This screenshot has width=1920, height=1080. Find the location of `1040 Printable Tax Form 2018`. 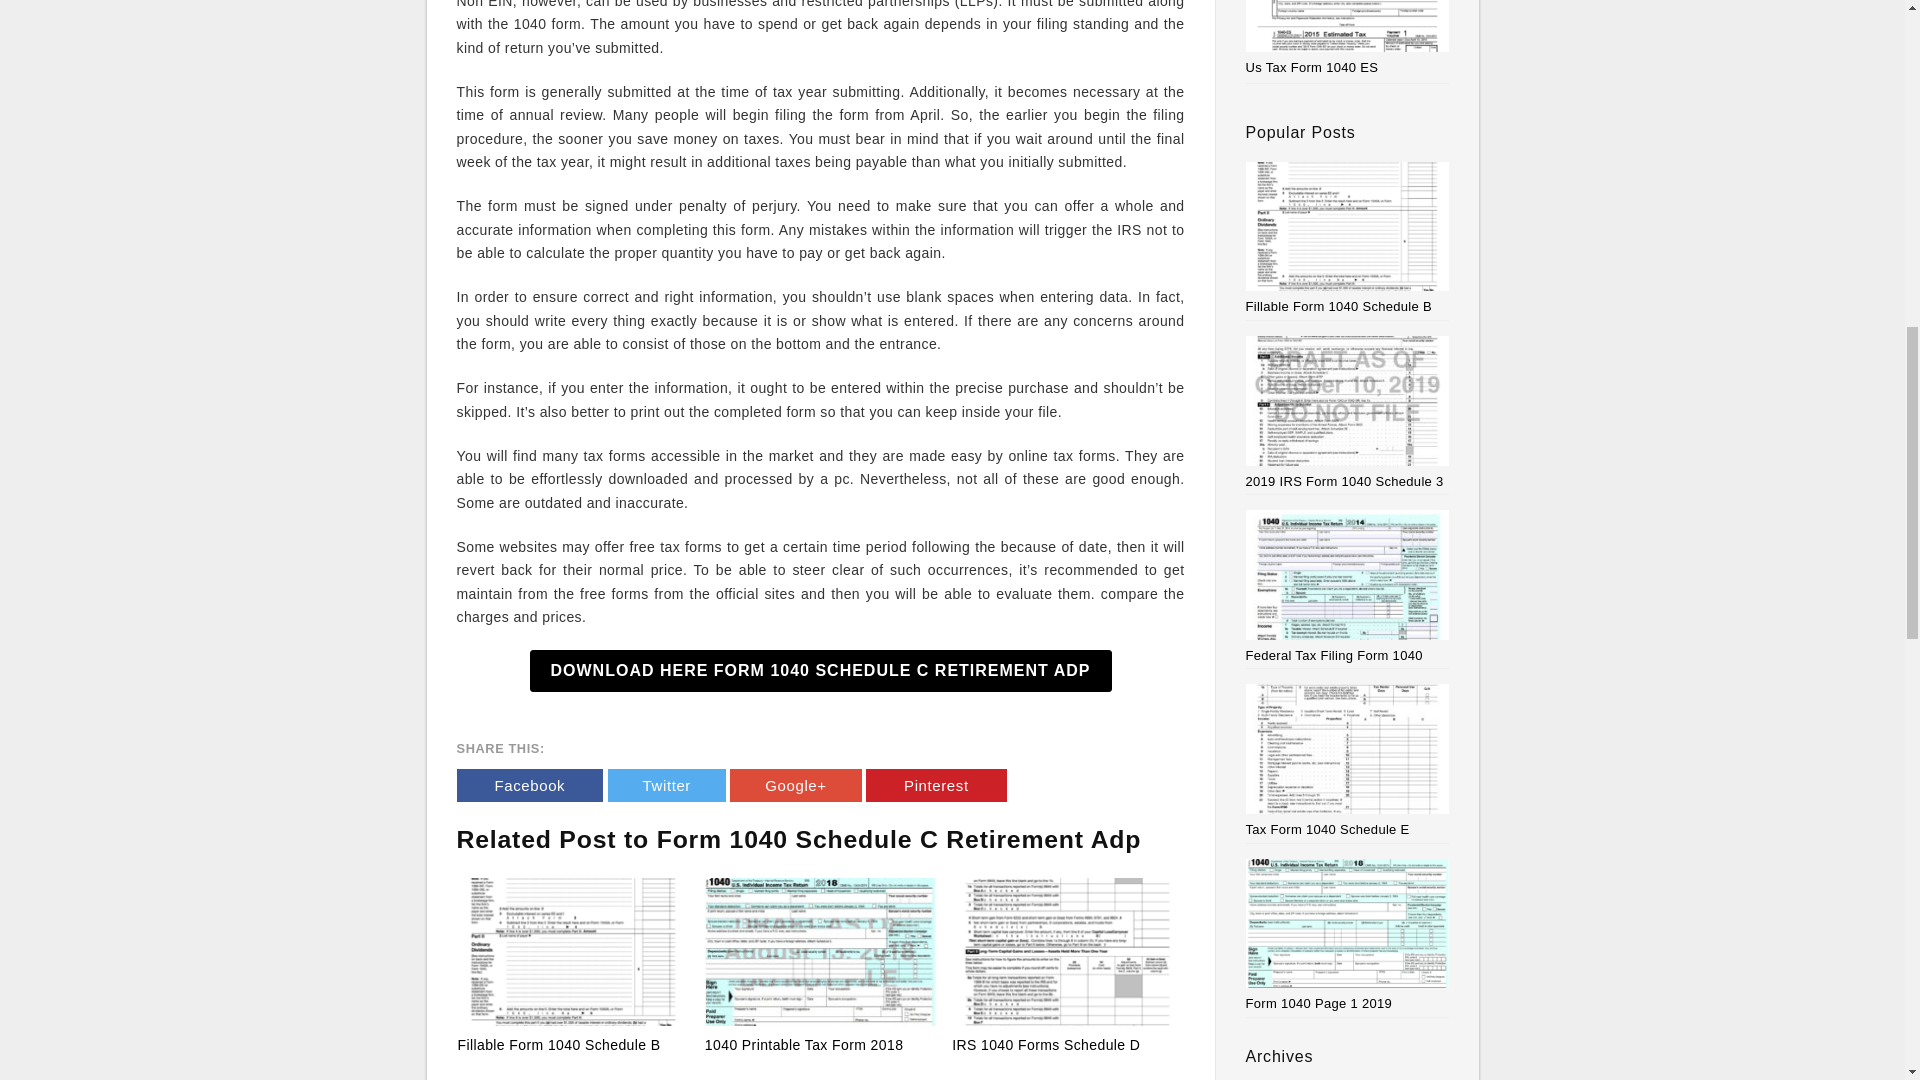

1040 Printable Tax Form 2018 is located at coordinates (804, 1044).